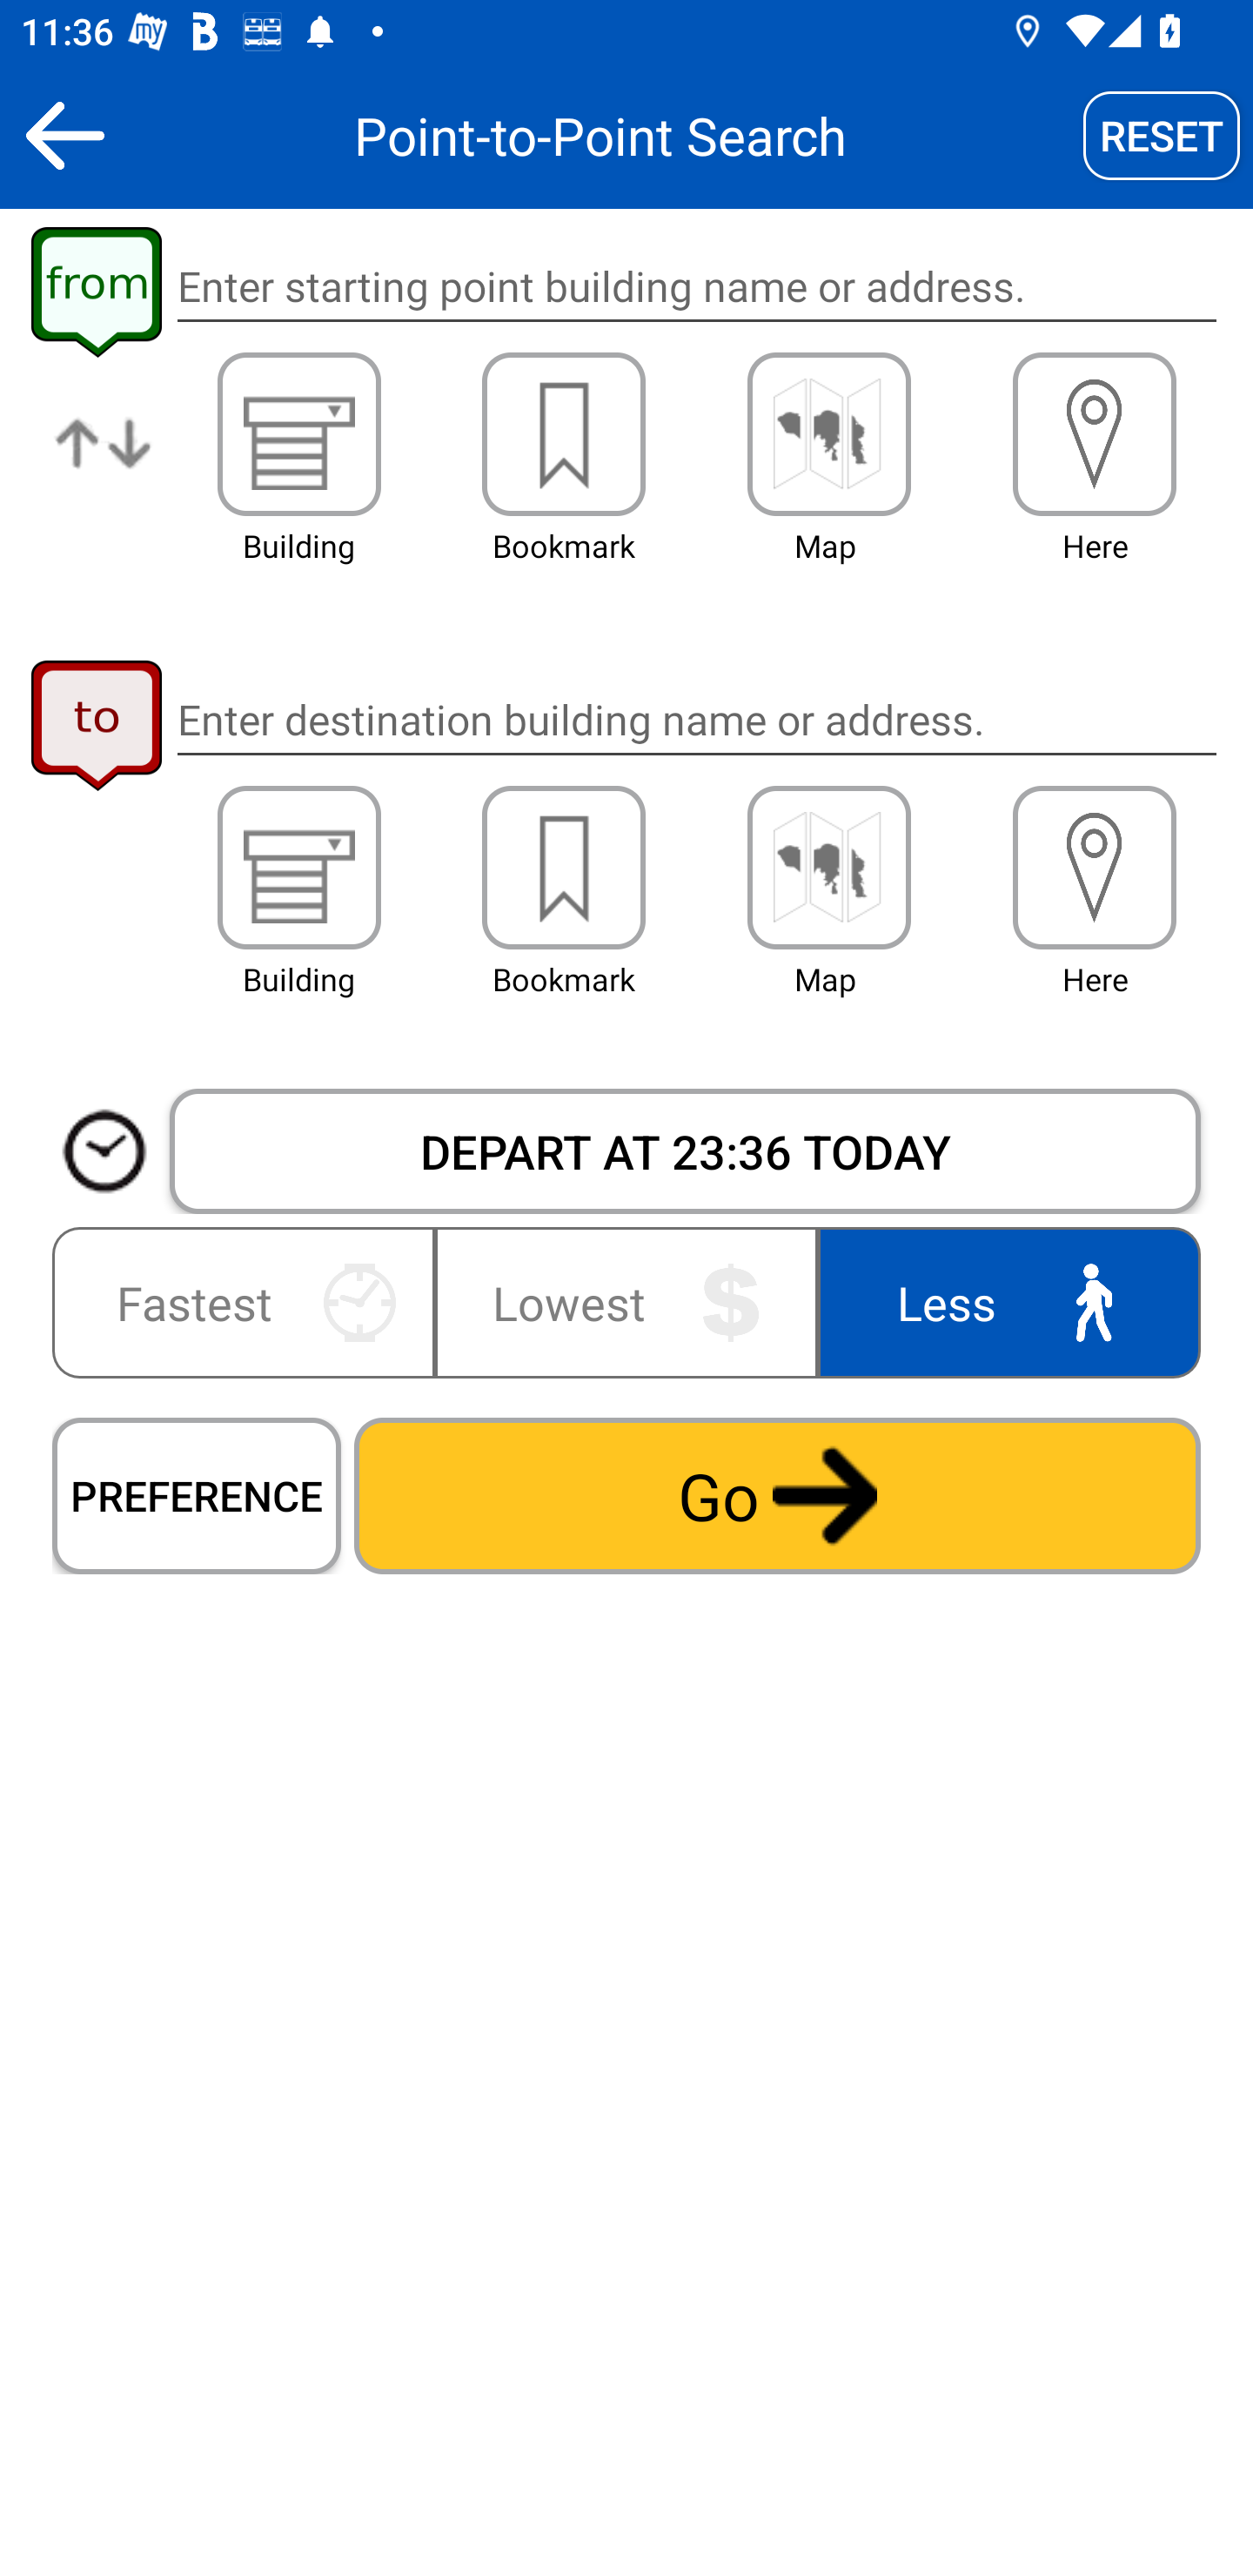 The image size is (1253, 2576). Describe the element at coordinates (626, 1302) in the screenshot. I see `Lowest` at that location.